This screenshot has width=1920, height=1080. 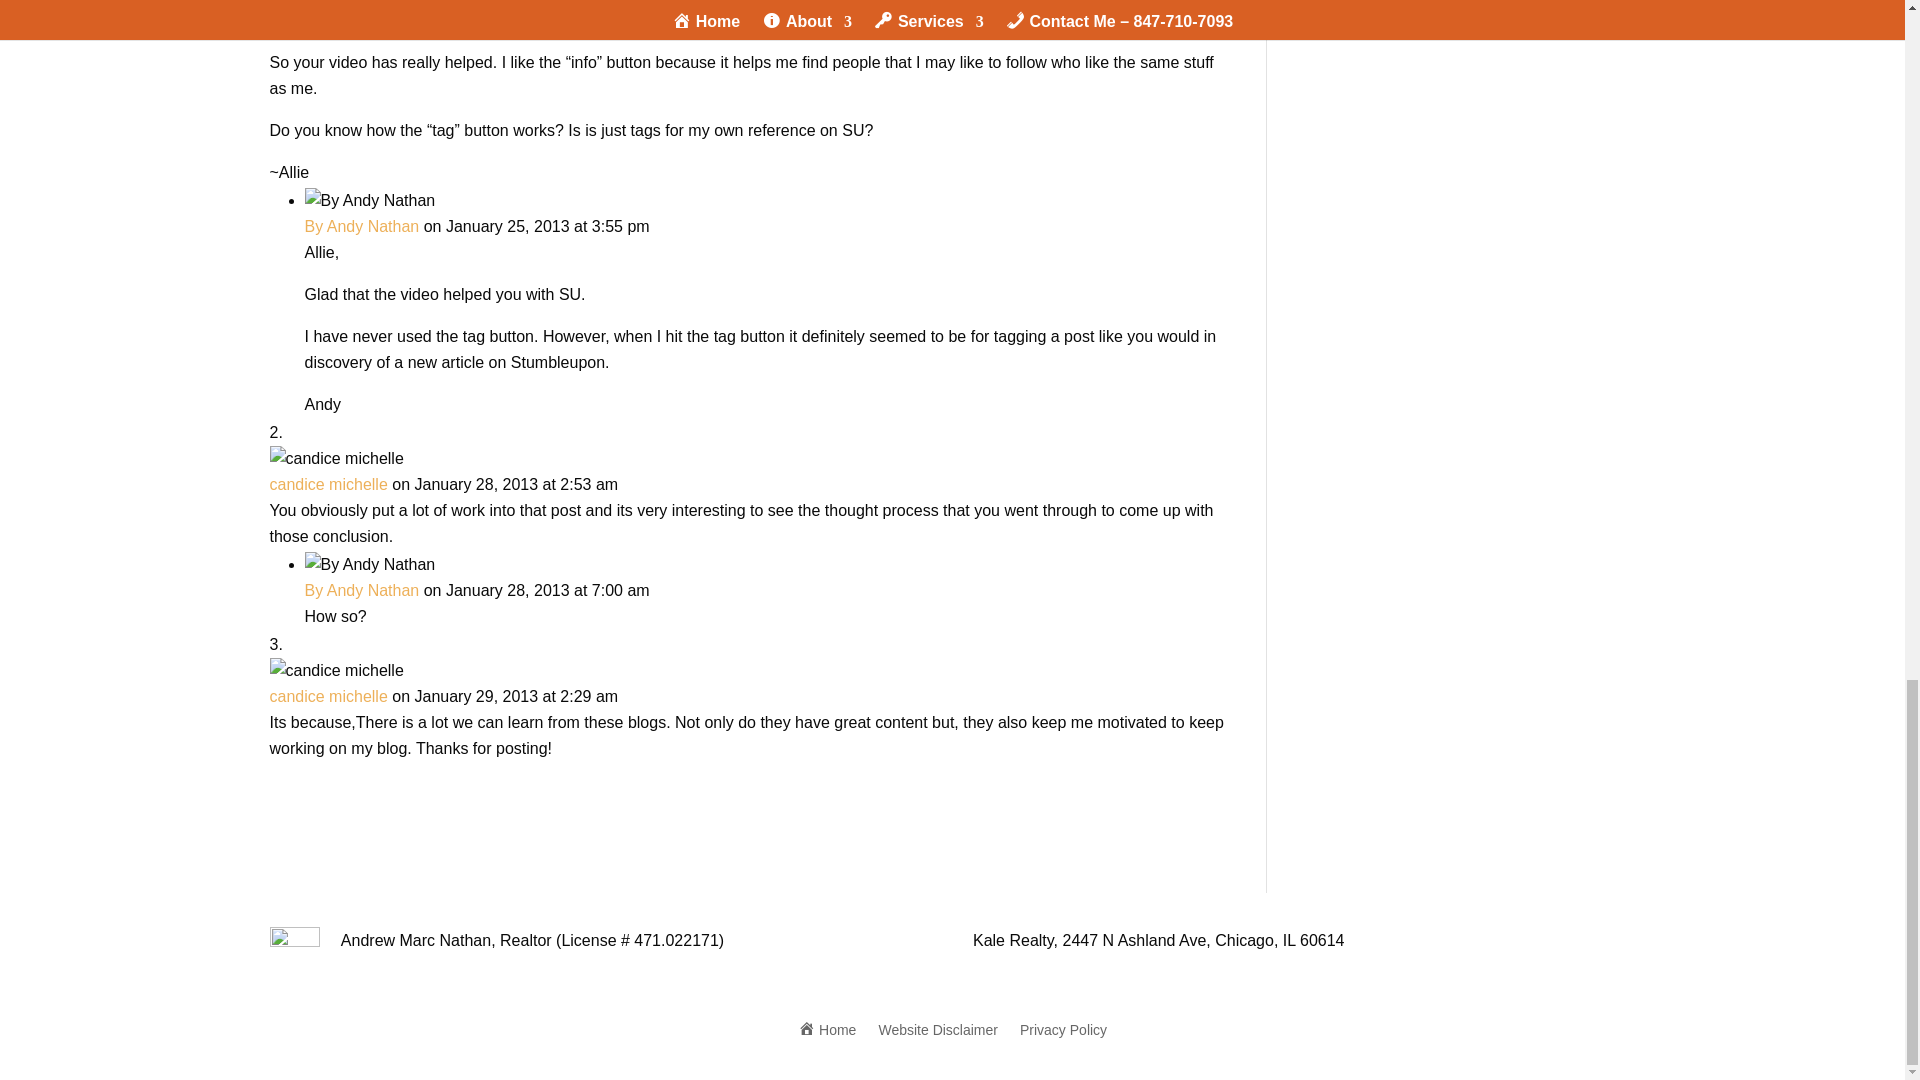 What do you see at coordinates (328, 696) in the screenshot?
I see `candice michelle` at bounding box center [328, 696].